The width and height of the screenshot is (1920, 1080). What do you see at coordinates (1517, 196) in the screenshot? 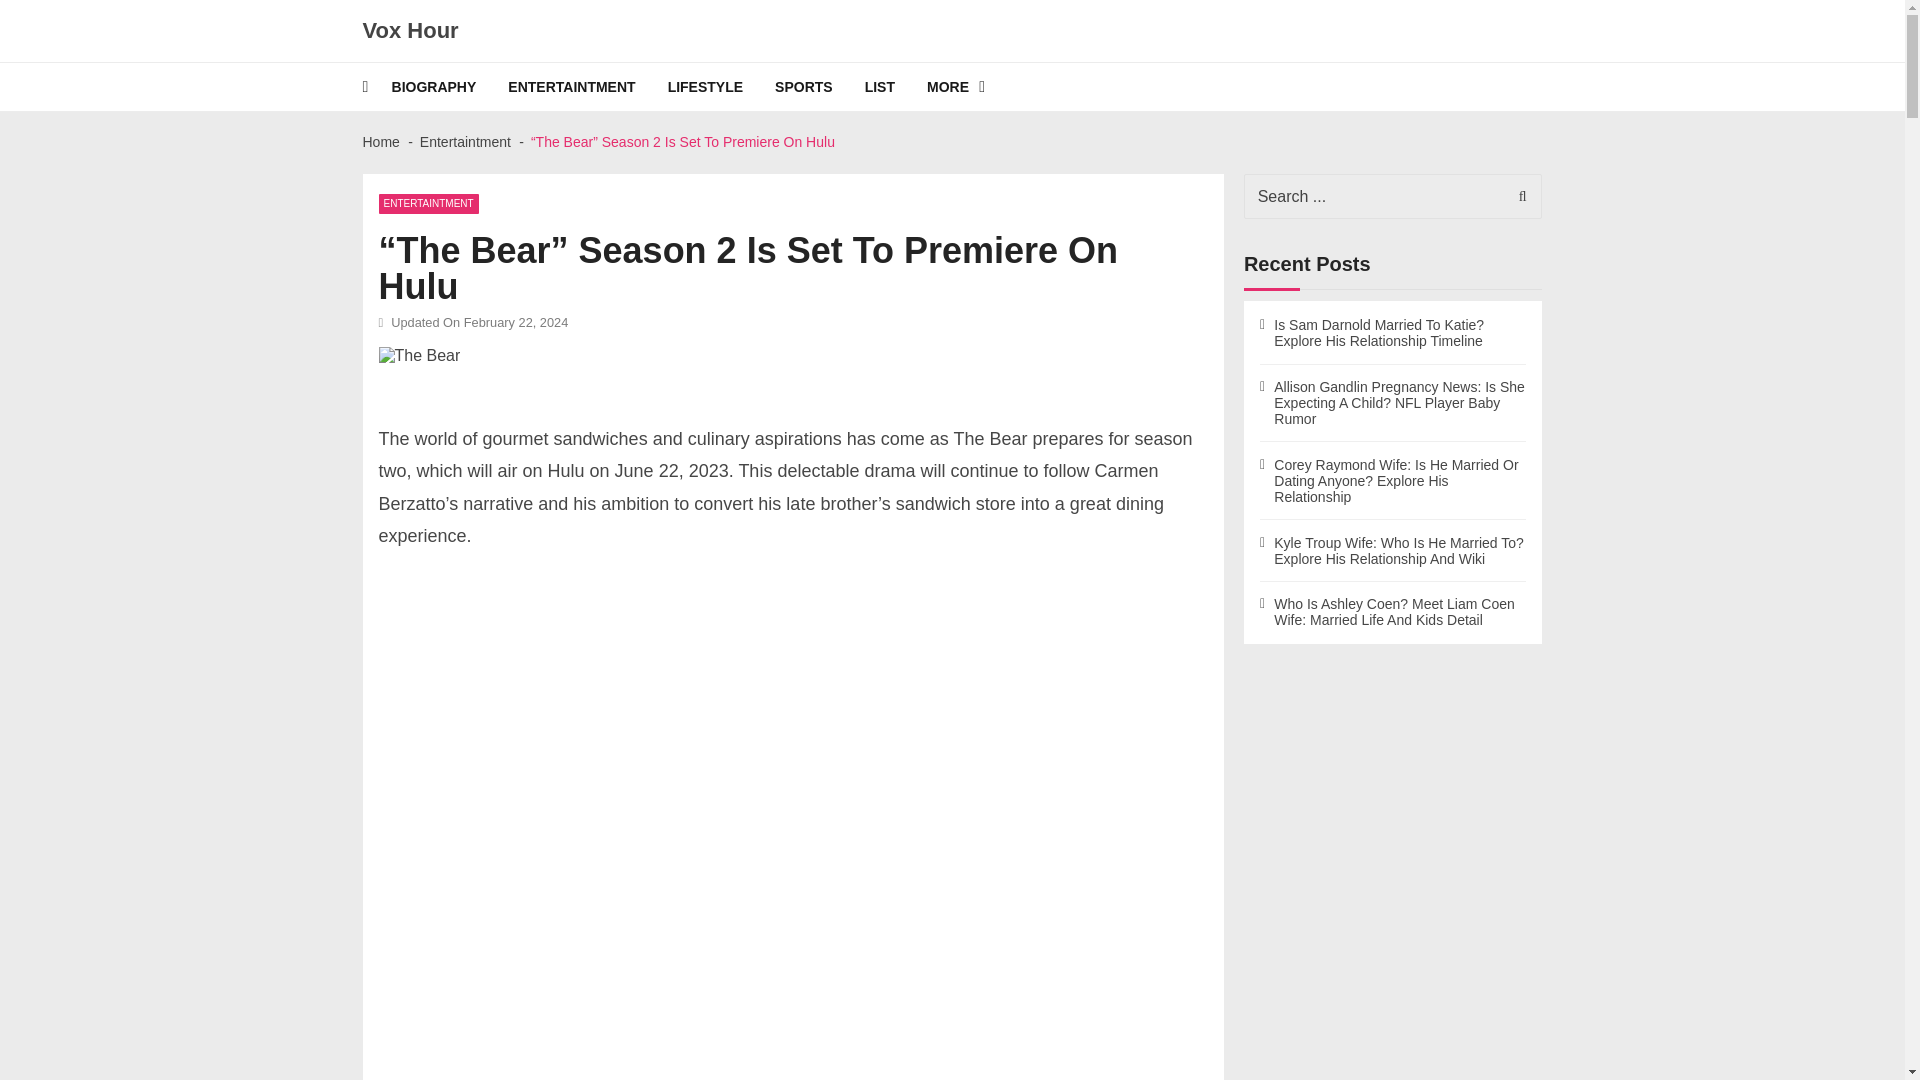
I see `Search` at bounding box center [1517, 196].